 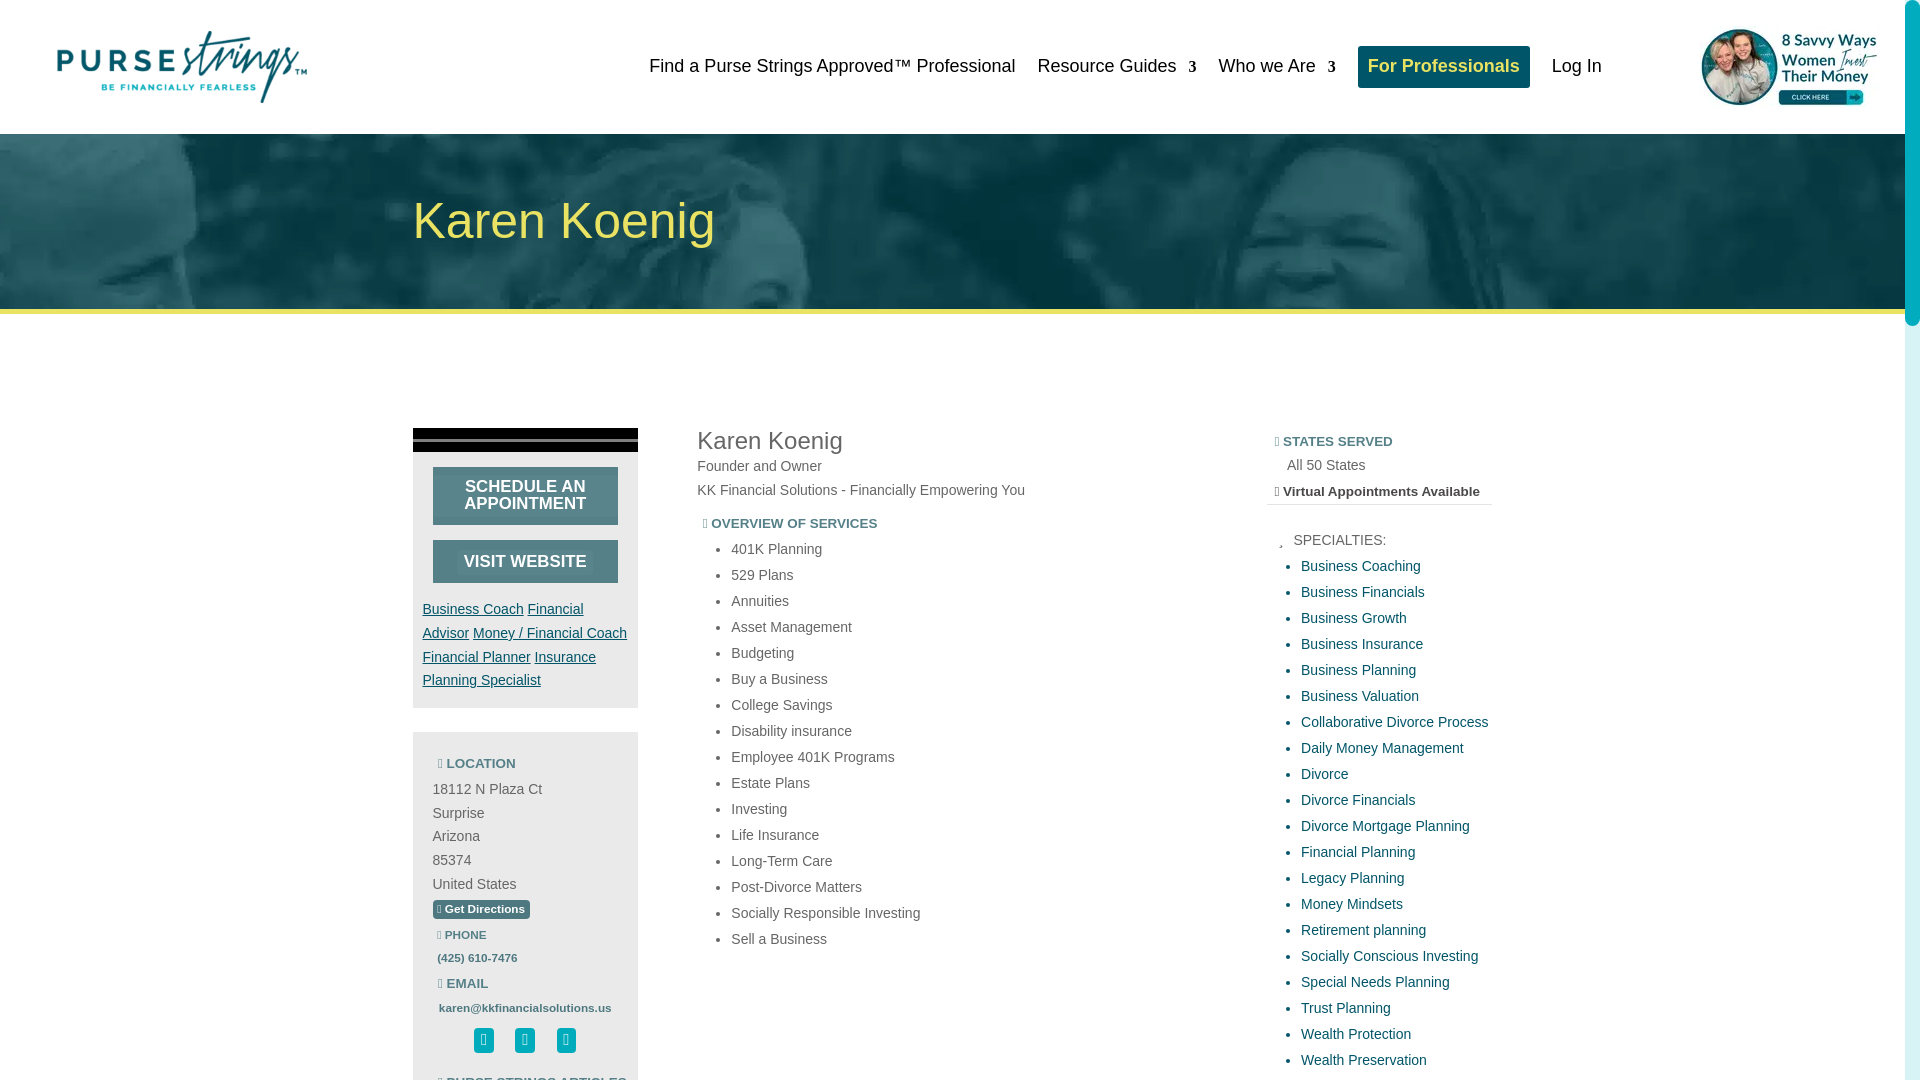 What do you see at coordinates (1278, 66) in the screenshot?
I see `Who we Are` at bounding box center [1278, 66].